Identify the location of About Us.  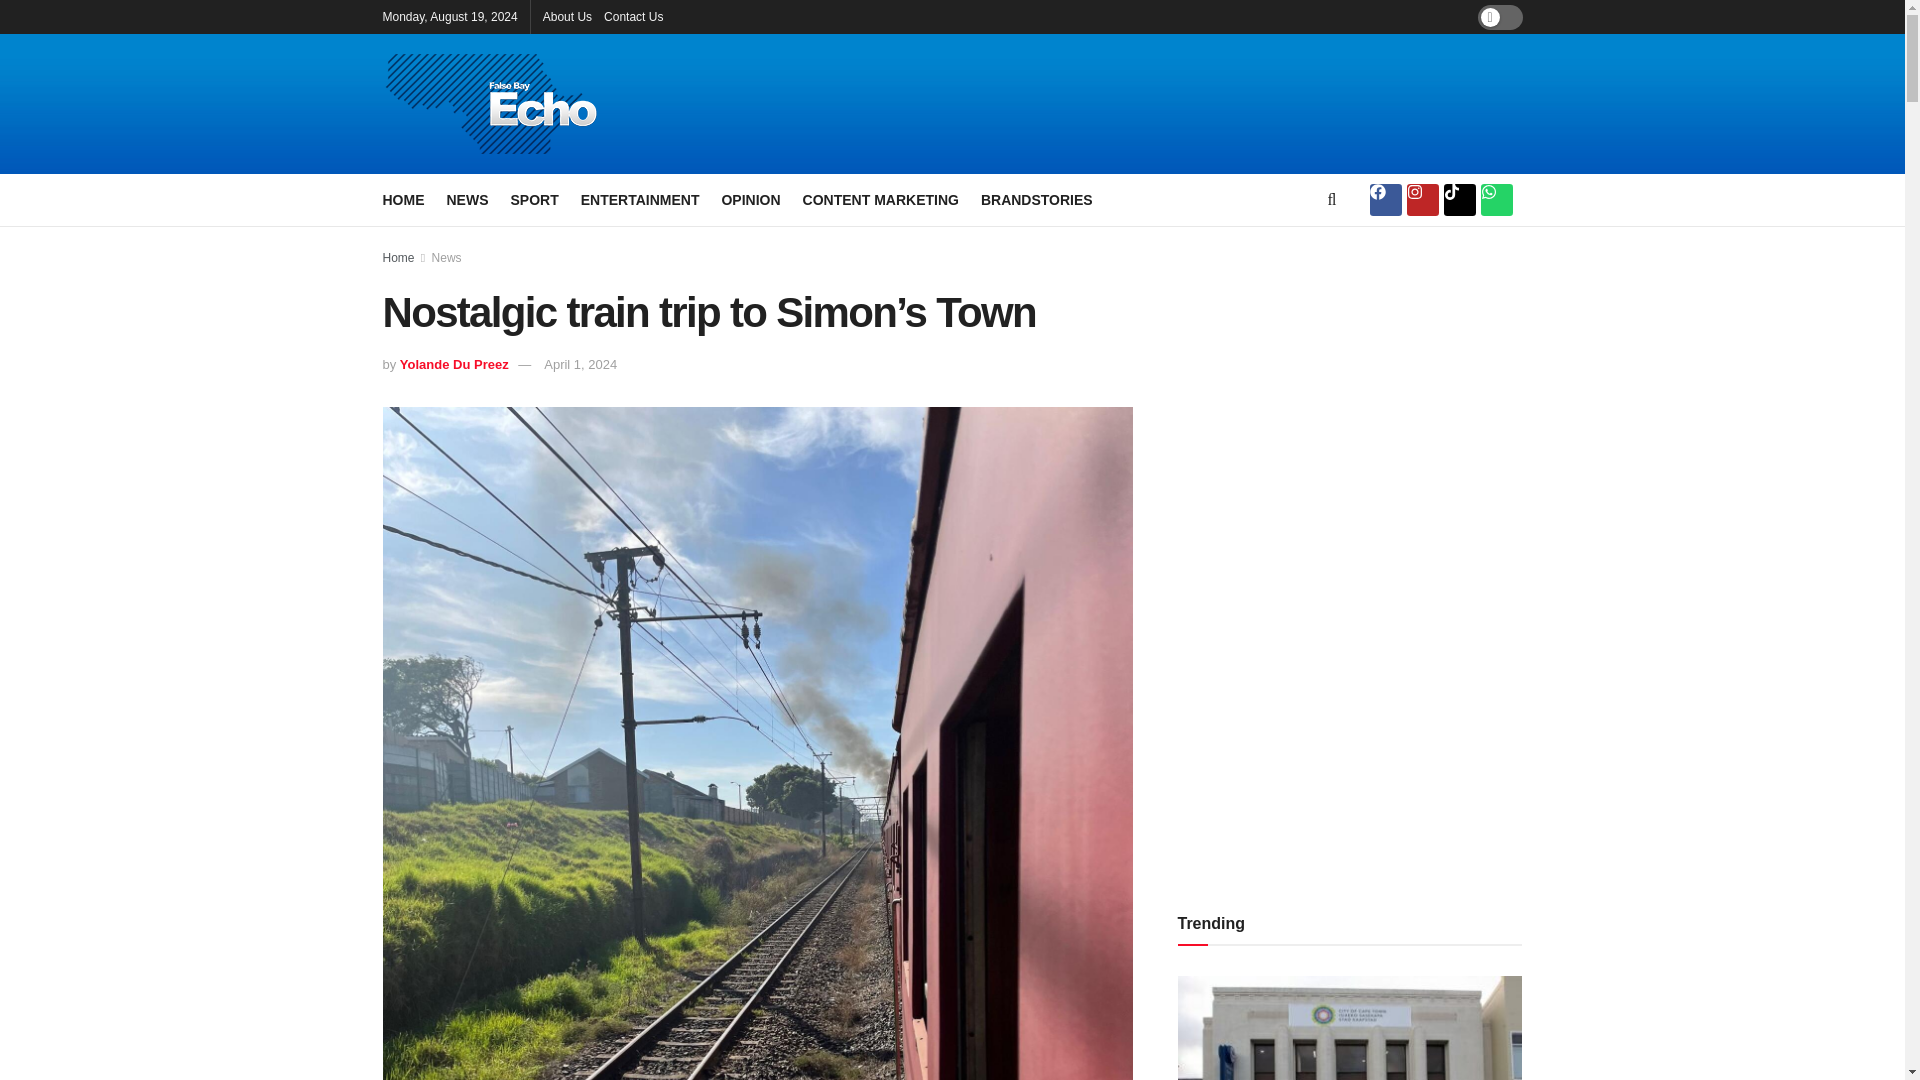
(567, 16).